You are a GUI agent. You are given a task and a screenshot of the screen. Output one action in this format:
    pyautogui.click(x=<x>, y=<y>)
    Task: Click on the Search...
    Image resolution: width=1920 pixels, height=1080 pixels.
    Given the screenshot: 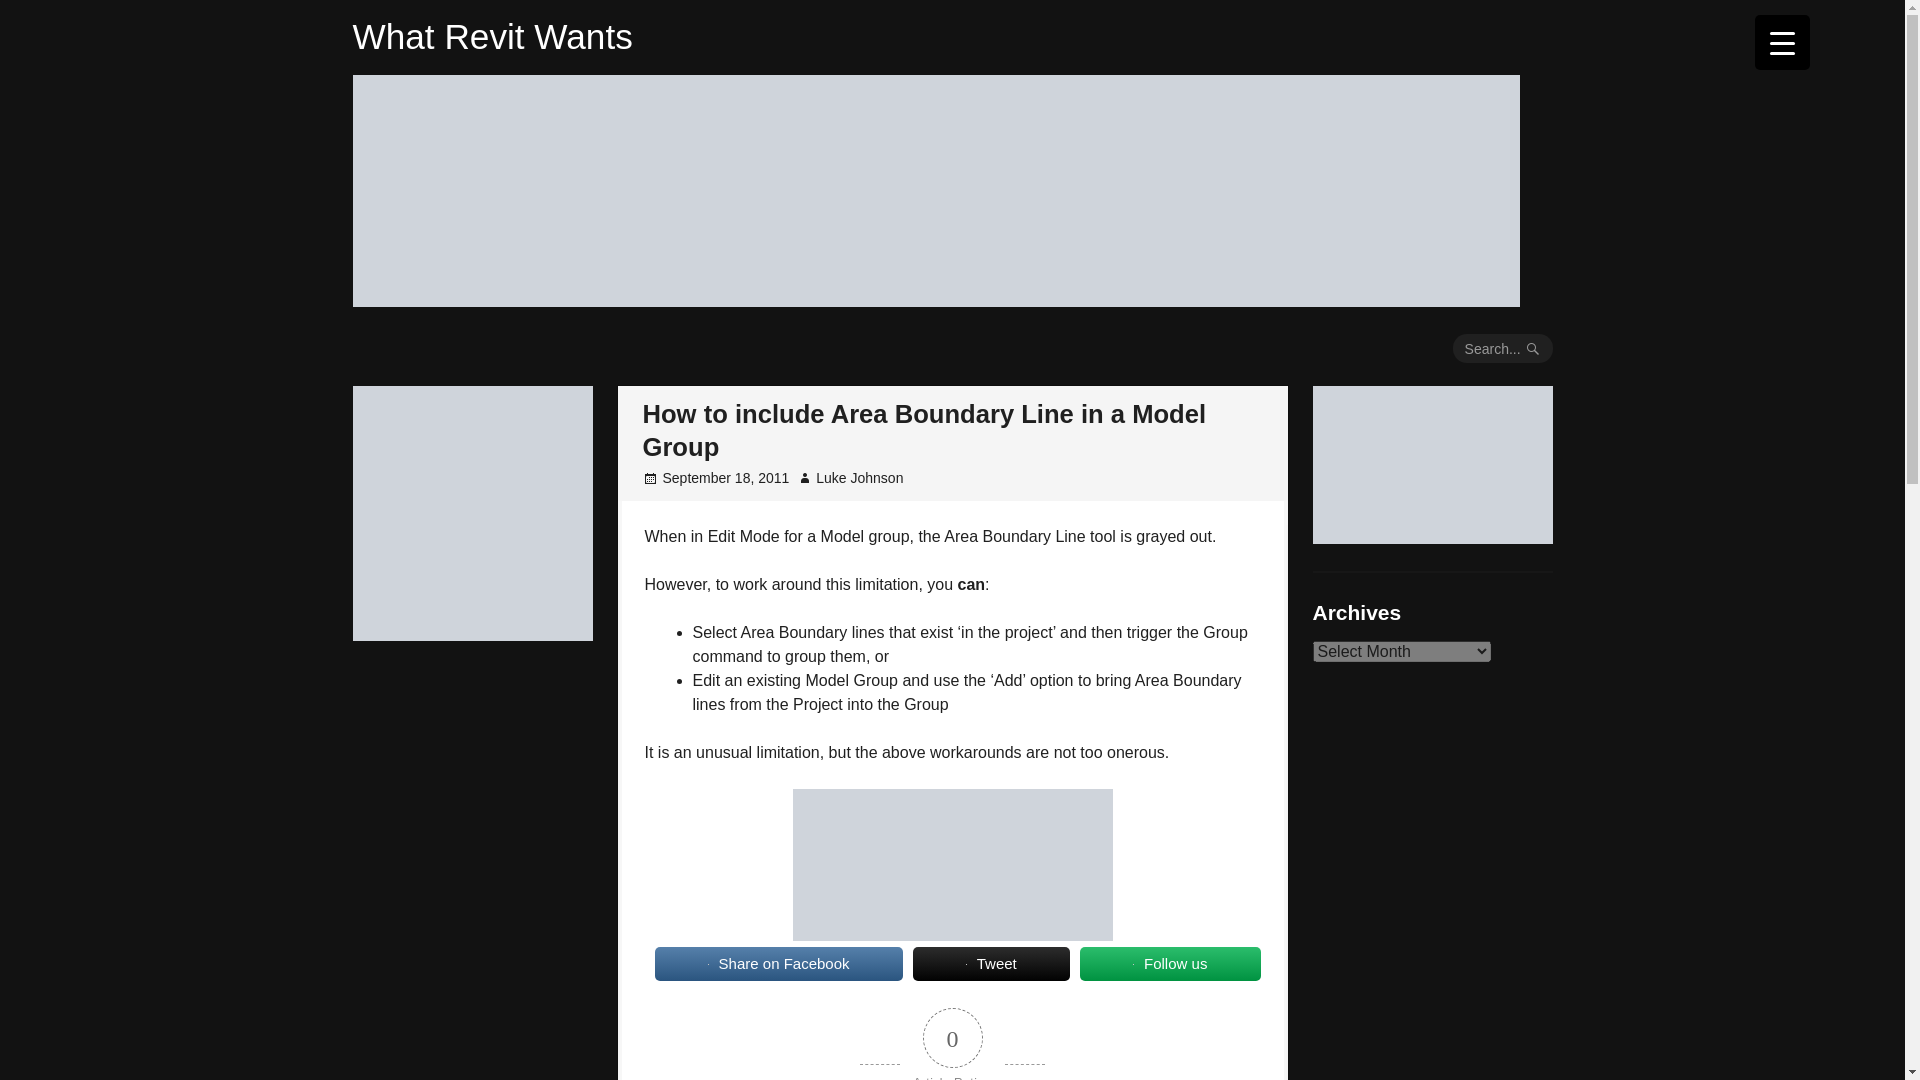 What is the action you would take?
    pyautogui.click(x=1503, y=348)
    